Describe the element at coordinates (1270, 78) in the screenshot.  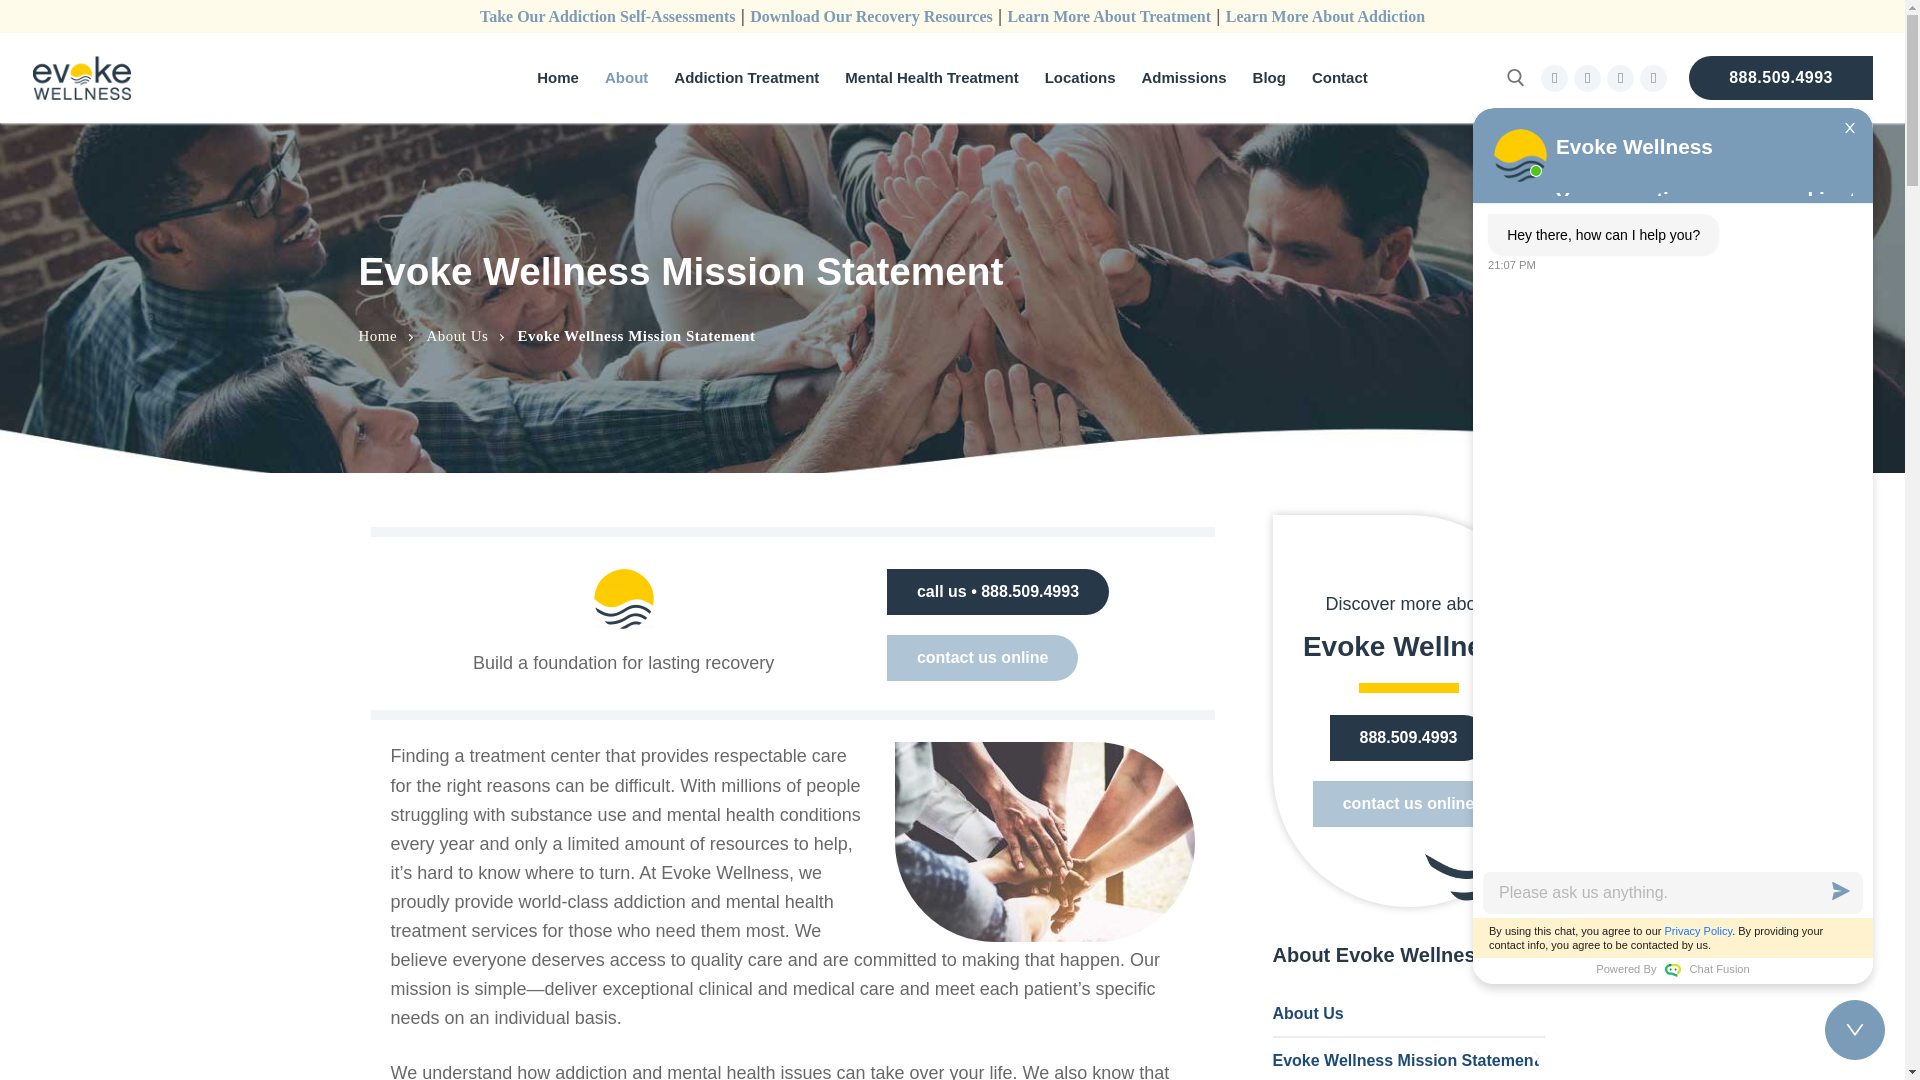
I see `Blog` at that location.